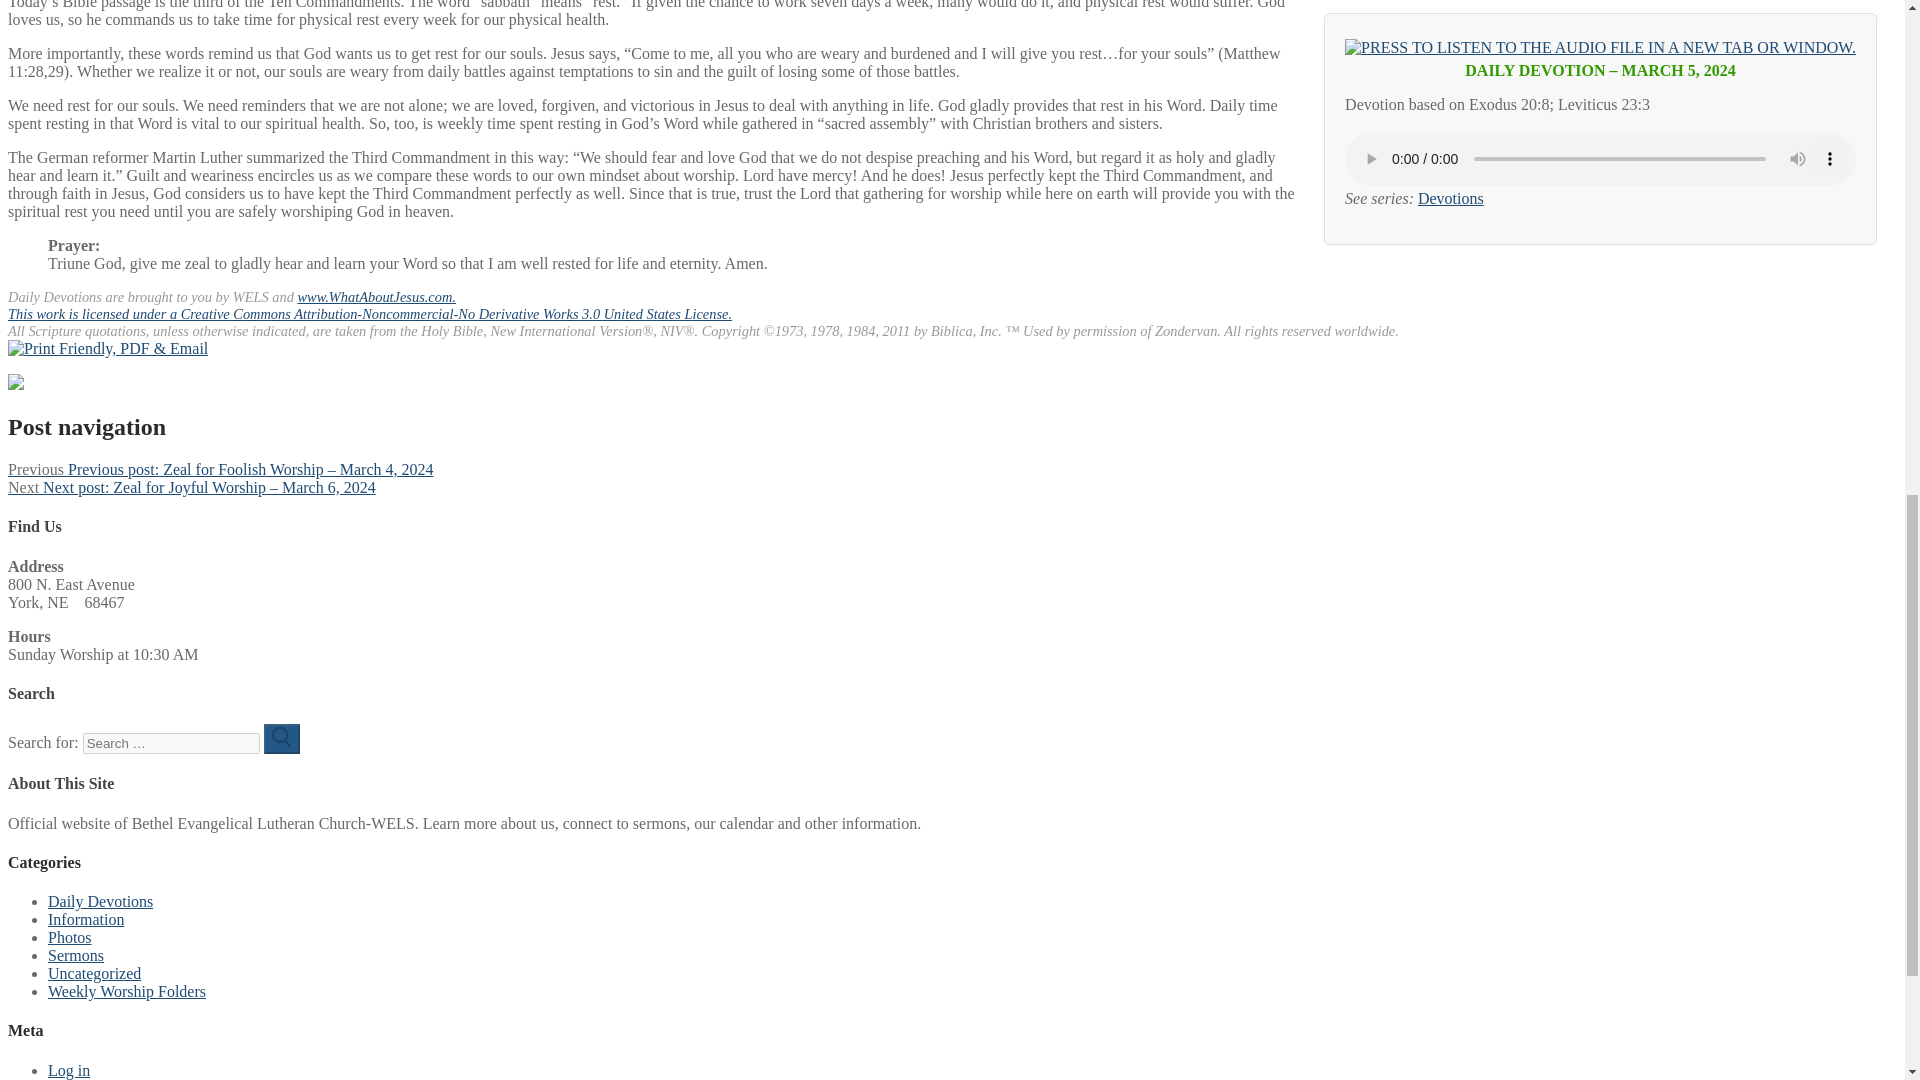 This screenshot has width=1920, height=1080. What do you see at coordinates (1451, 198) in the screenshot?
I see `Devotions` at bounding box center [1451, 198].